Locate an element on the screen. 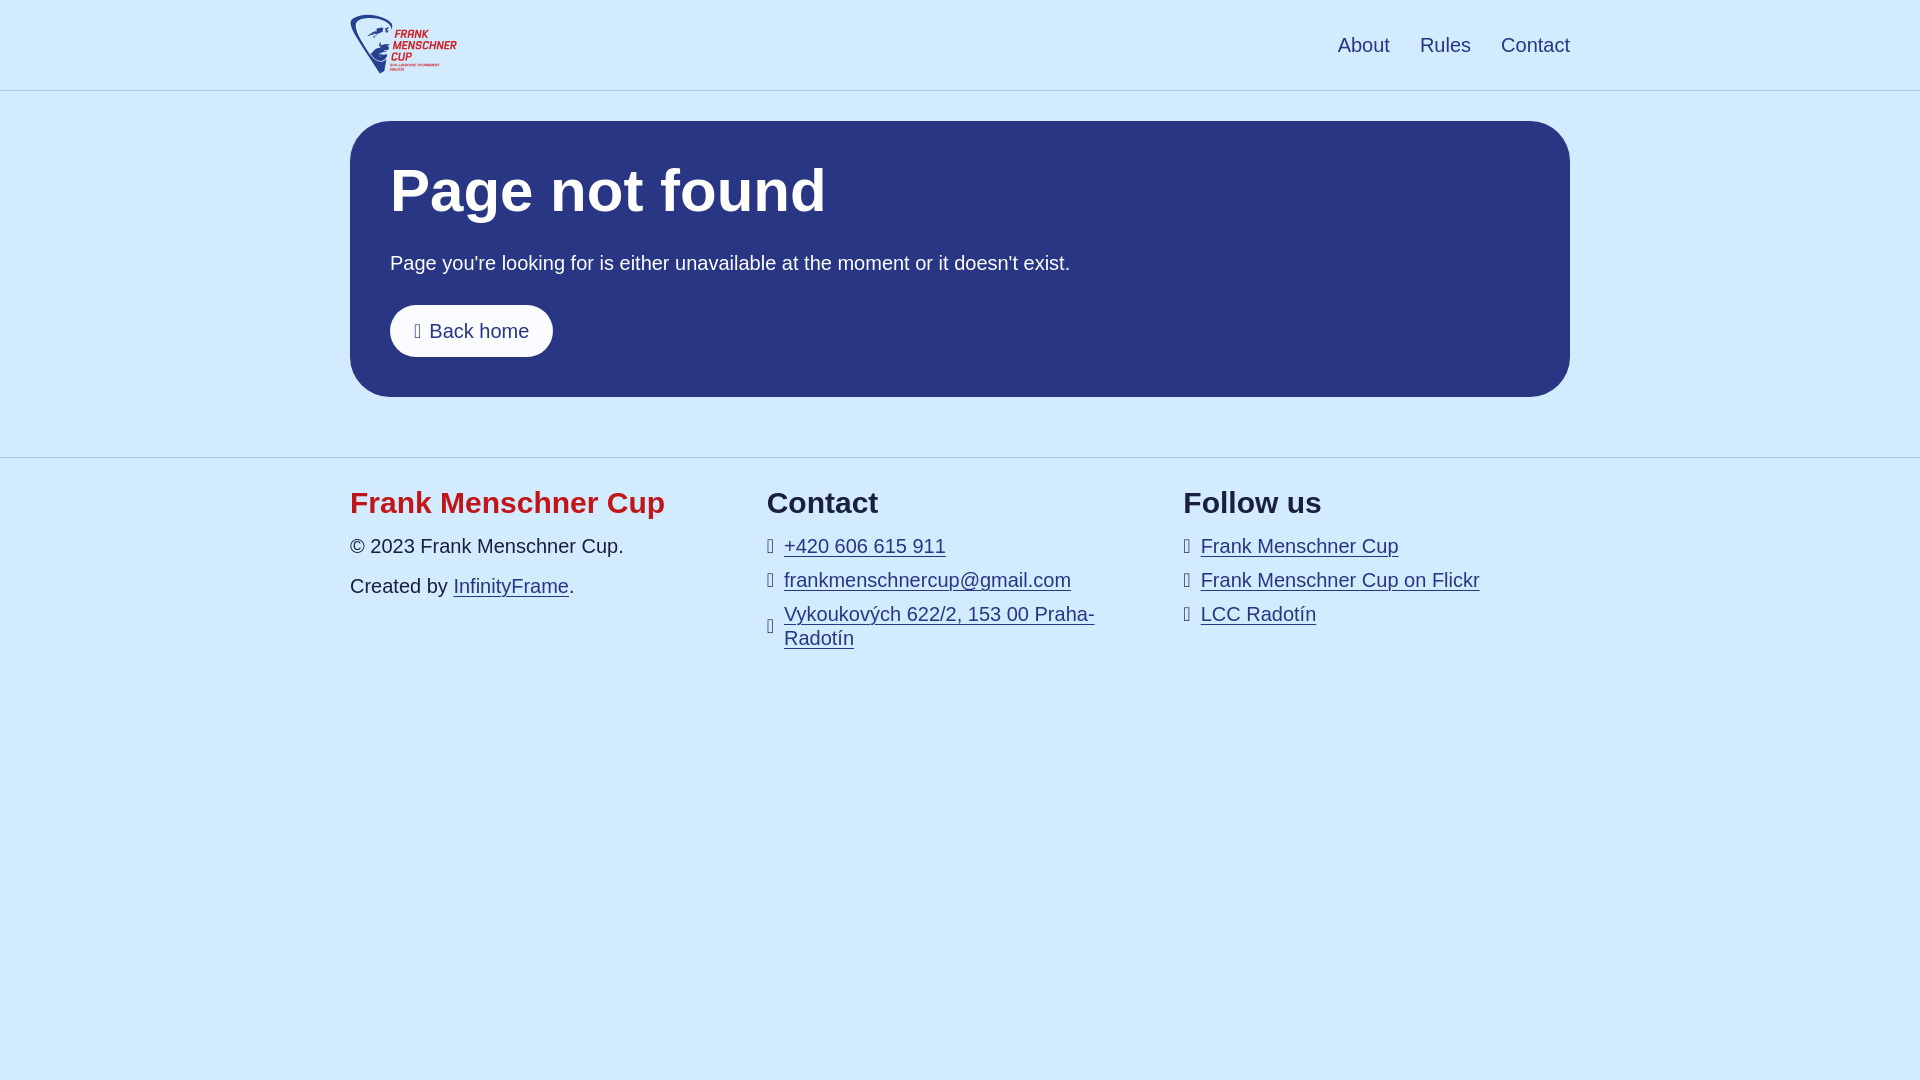 The image size is (1920, 1080). Rules is located at coordinates (1445, 44).